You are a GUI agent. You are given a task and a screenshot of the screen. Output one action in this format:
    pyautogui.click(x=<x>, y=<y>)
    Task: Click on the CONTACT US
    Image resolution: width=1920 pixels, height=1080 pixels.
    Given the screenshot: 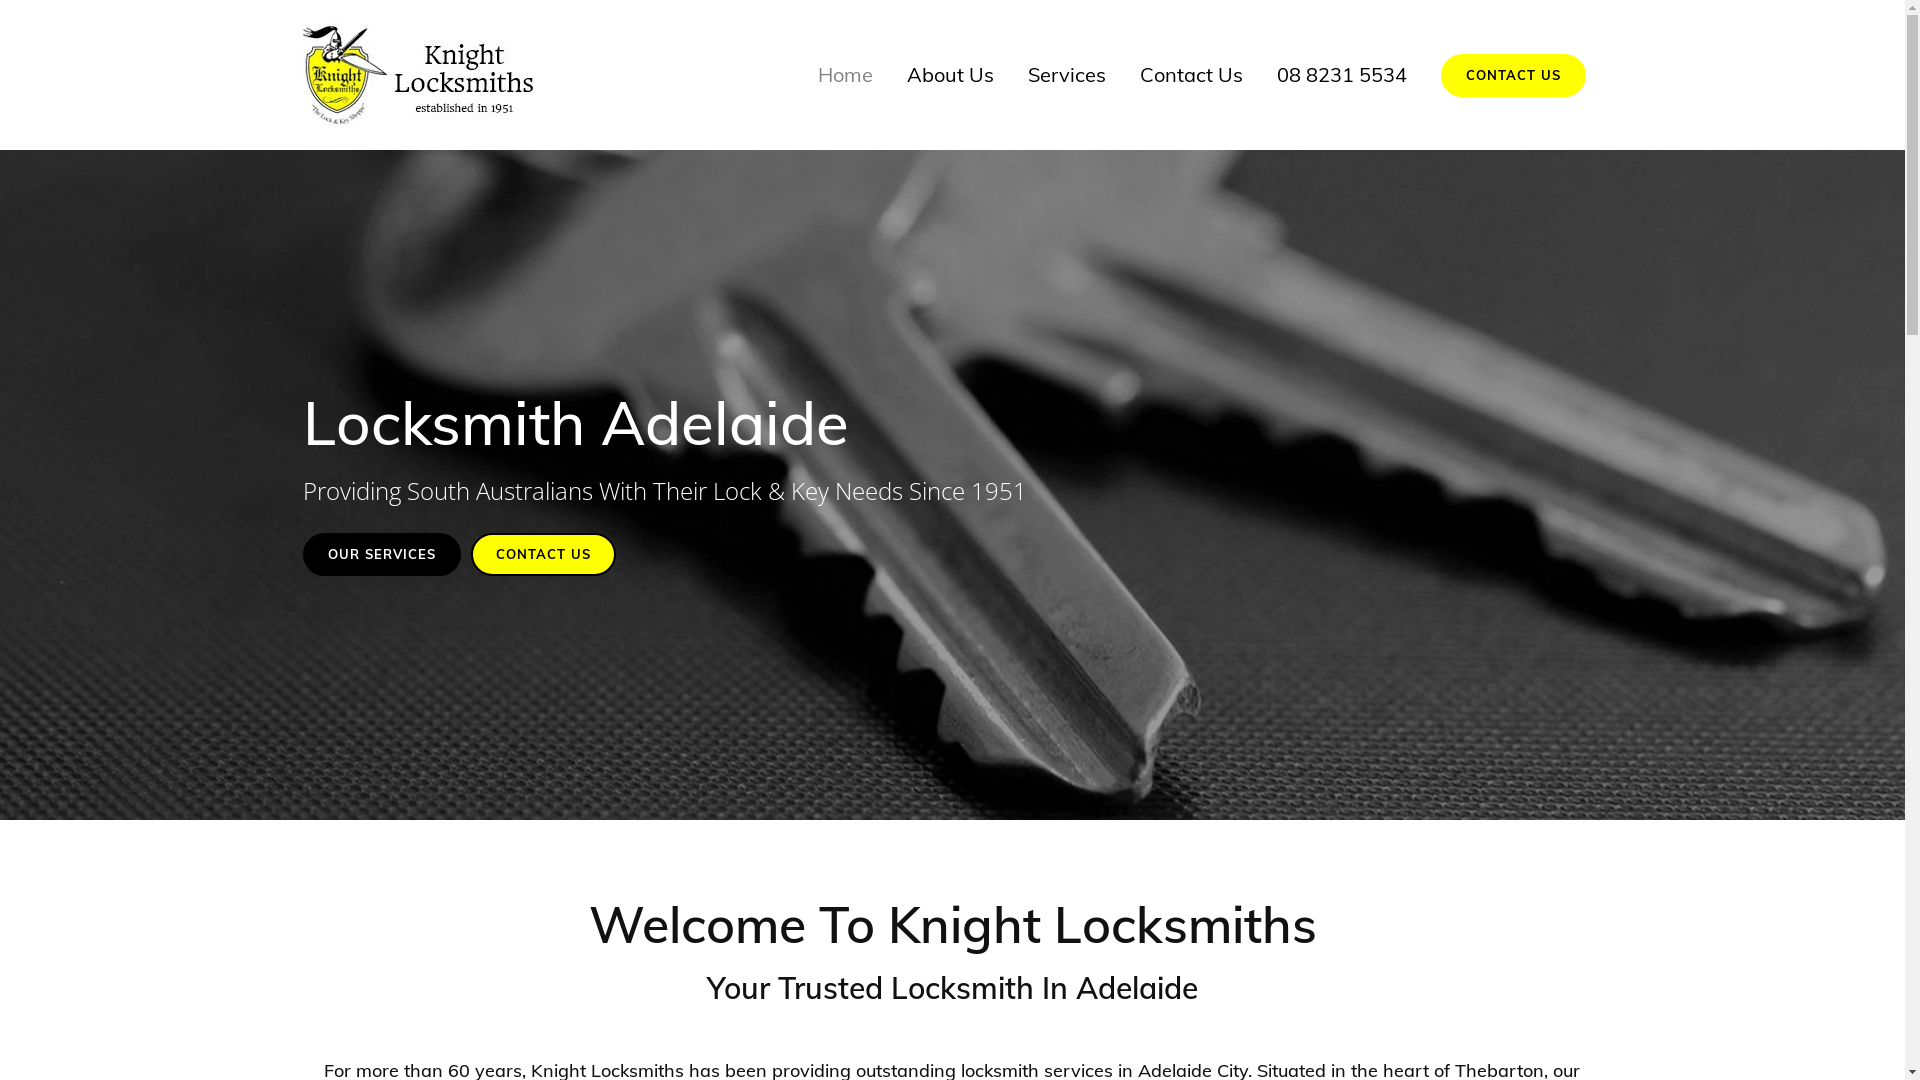 What is the action you would take?
    pyautogui.click(x=1512, y=76)
    